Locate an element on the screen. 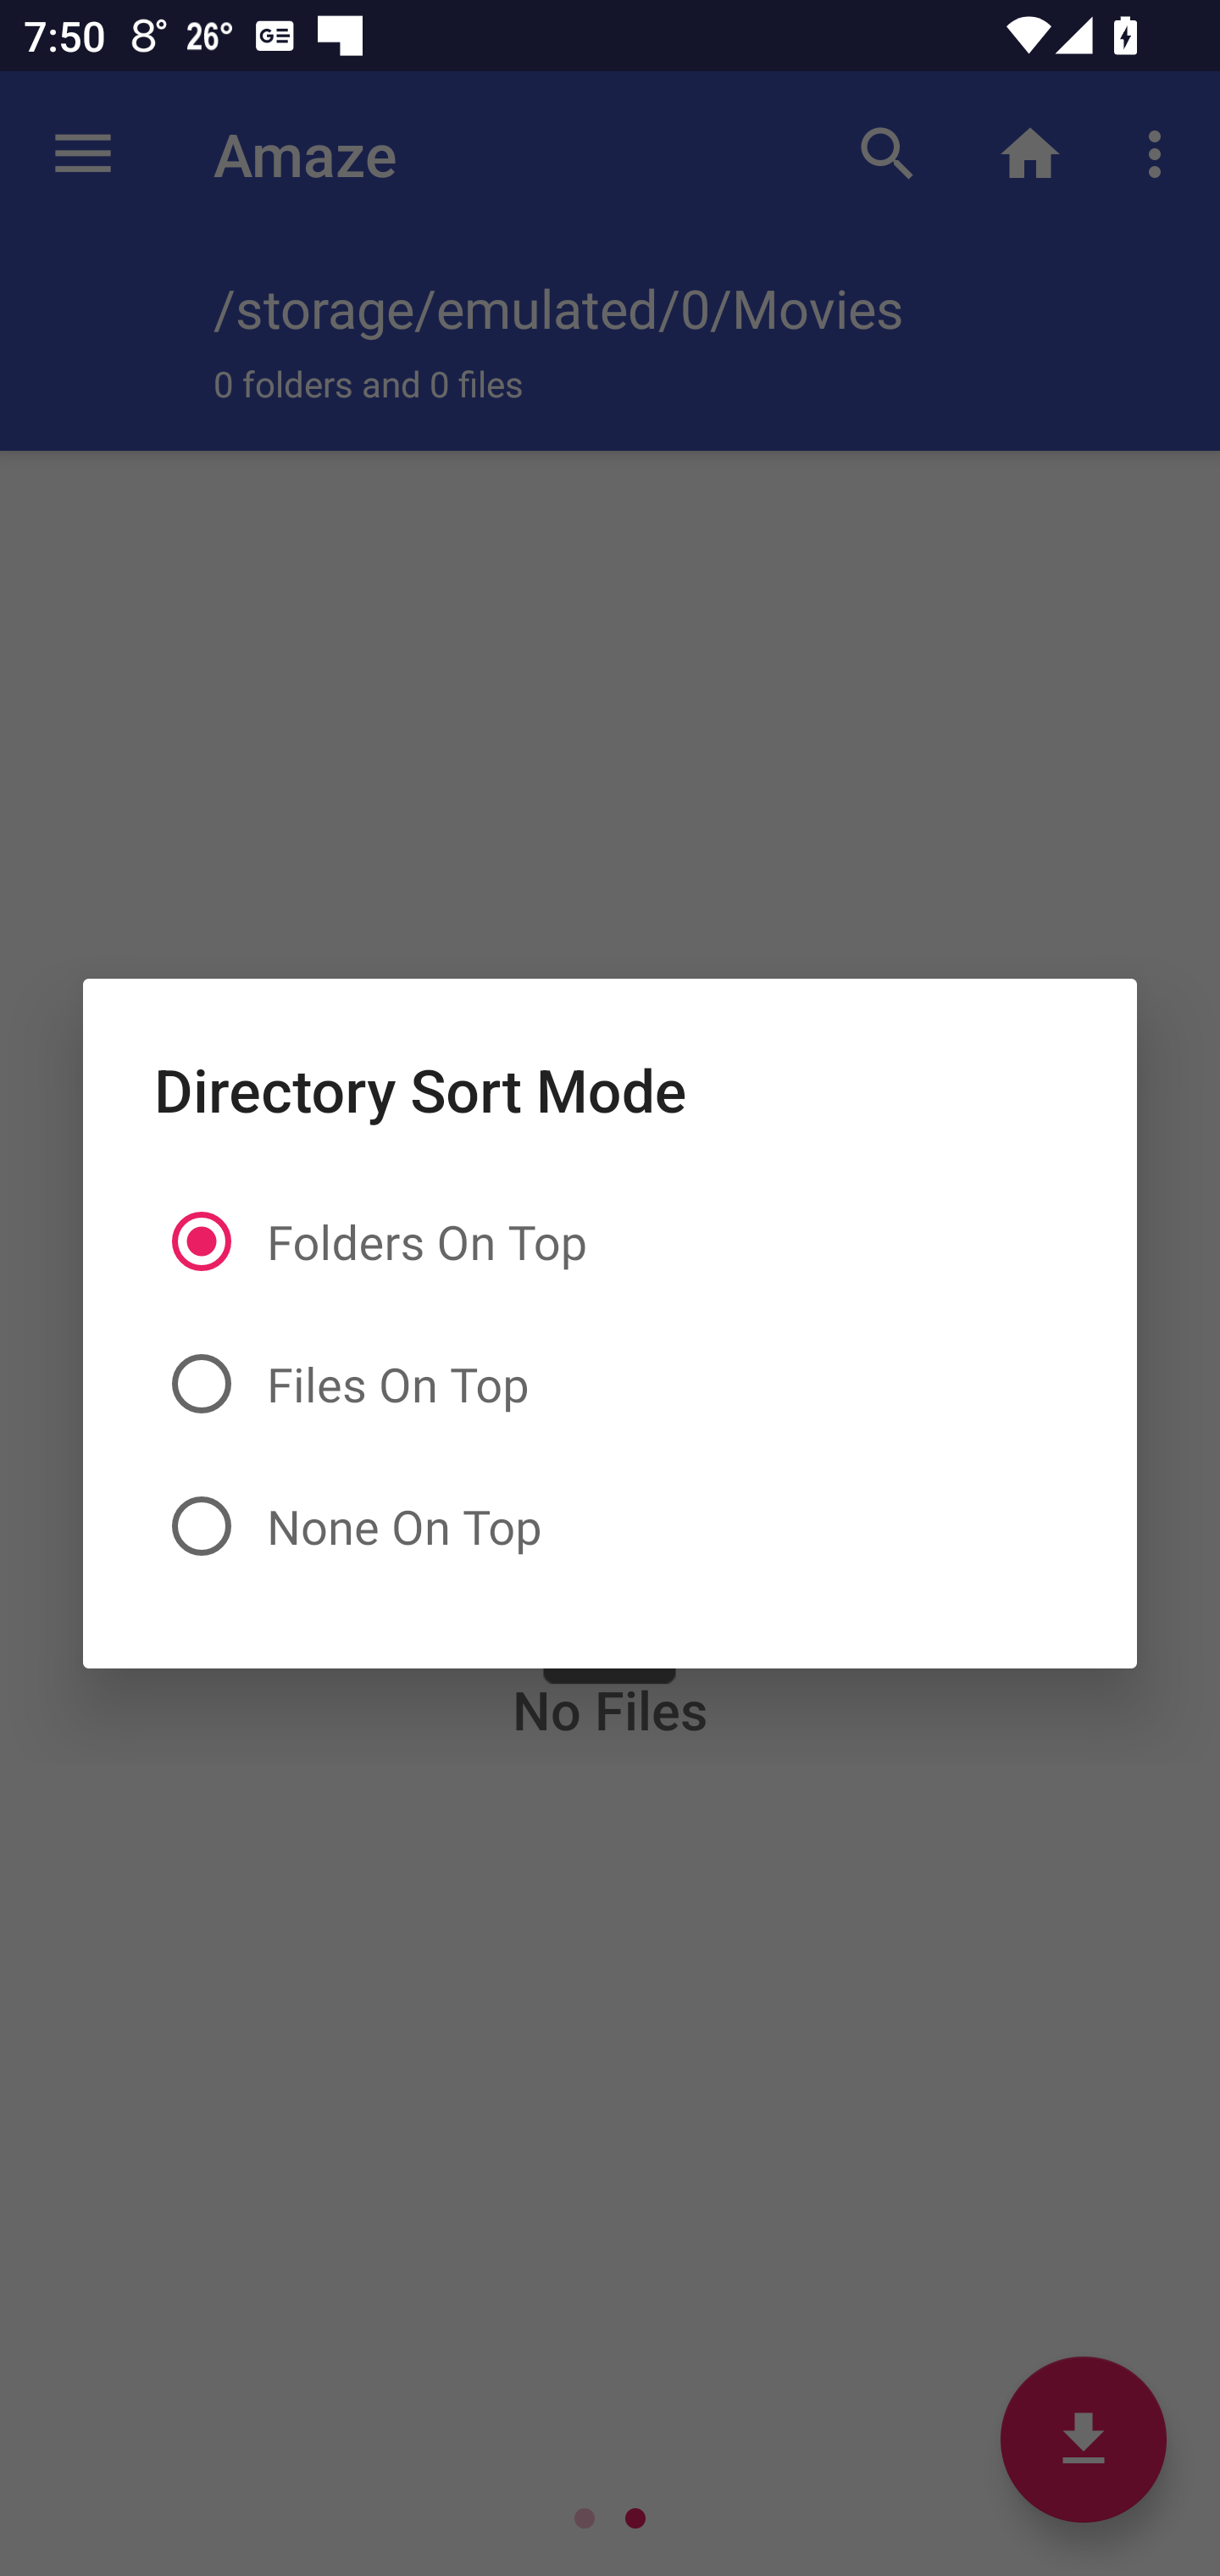 The image size is (1220, 2576). None On Top is located at coordinates (610, 1525).